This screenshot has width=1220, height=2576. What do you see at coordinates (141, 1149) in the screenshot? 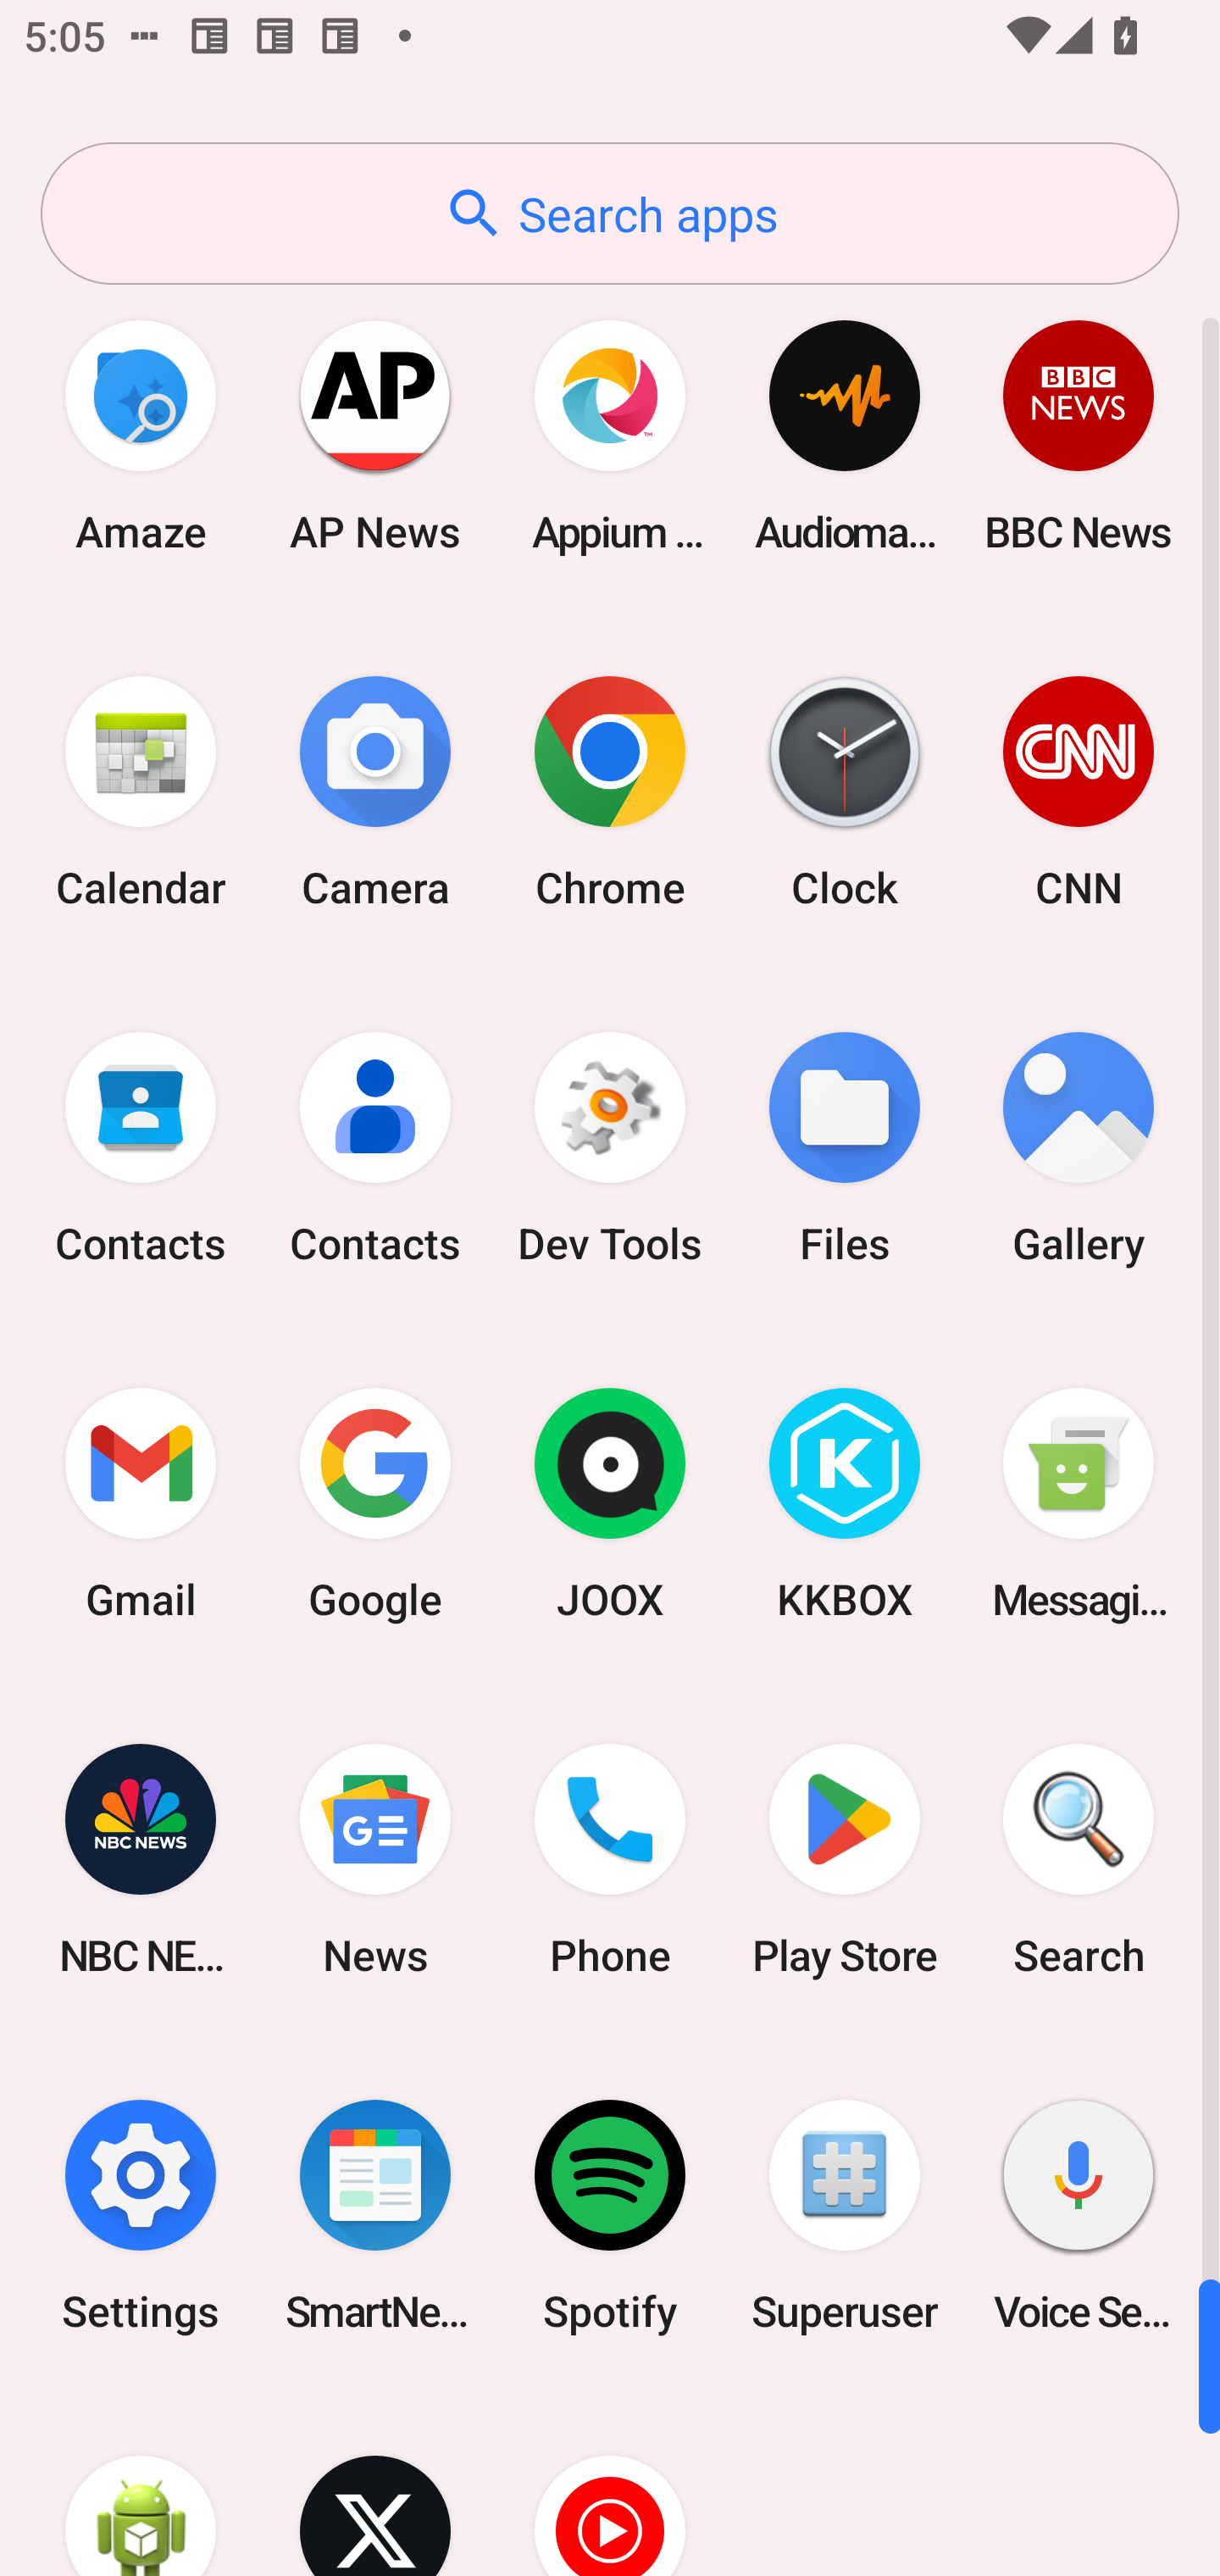
I see `Contacts` at bounding box center [141, 1149].